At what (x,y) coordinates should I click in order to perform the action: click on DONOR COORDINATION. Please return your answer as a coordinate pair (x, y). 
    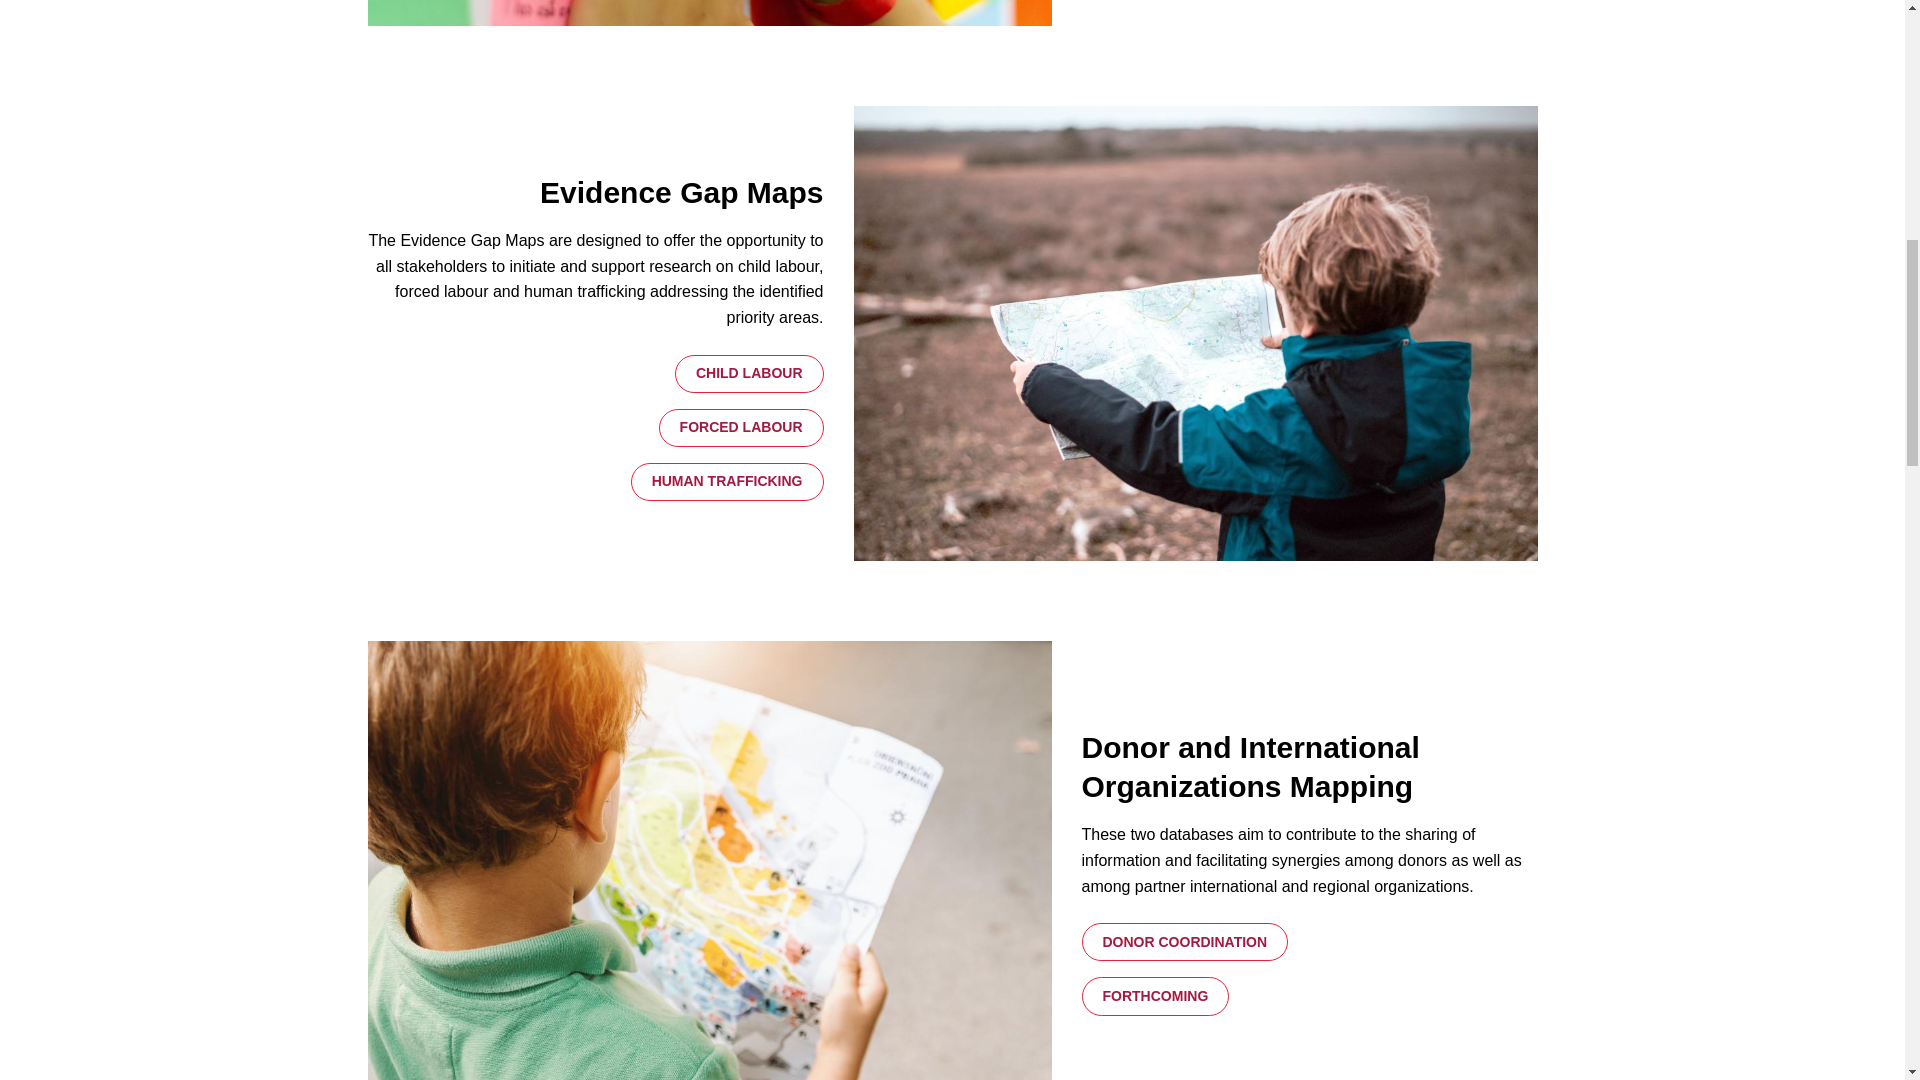
    Looking at the image, I should click on (1185, 942).